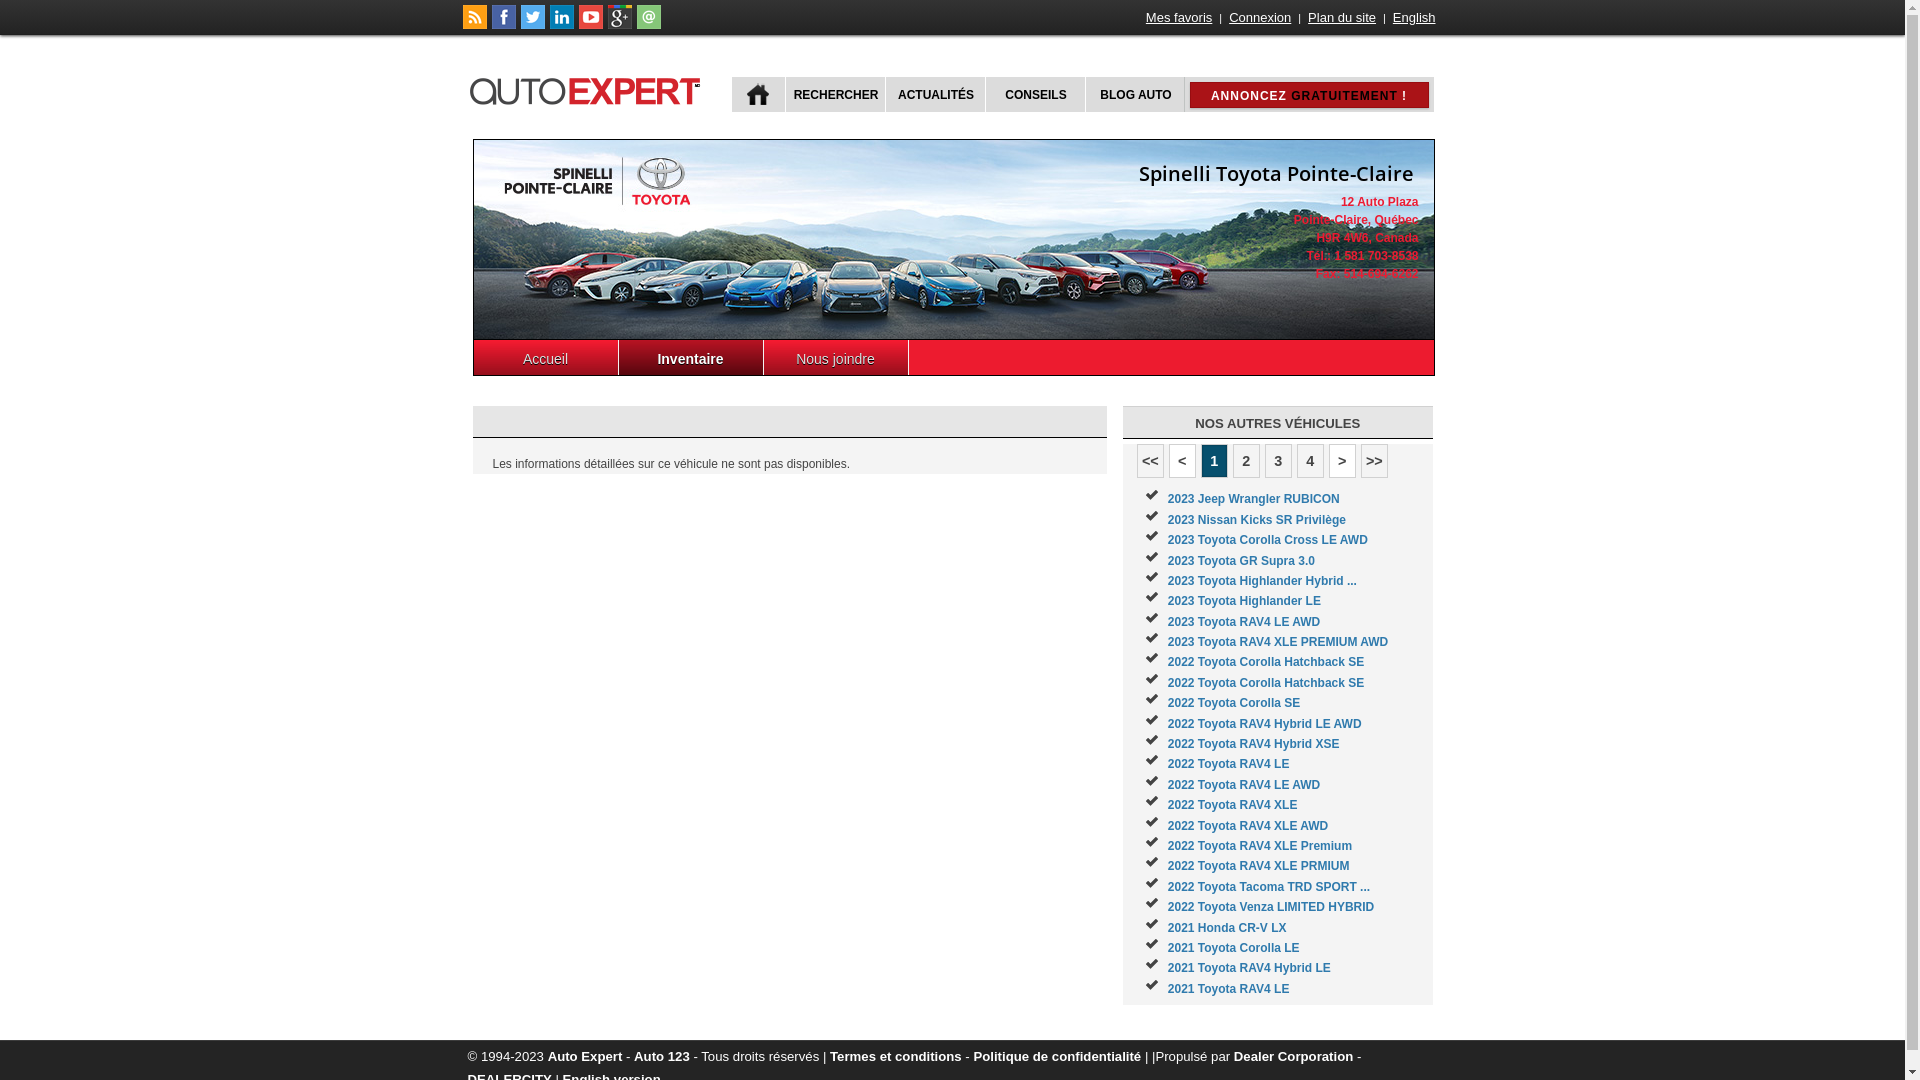 This screenshot has height=1080, width=1920. Describe the element at coordinates (1266, 683) in the screenshot. I see `2022 Toyota Corolla Hatchback SE` at that location.